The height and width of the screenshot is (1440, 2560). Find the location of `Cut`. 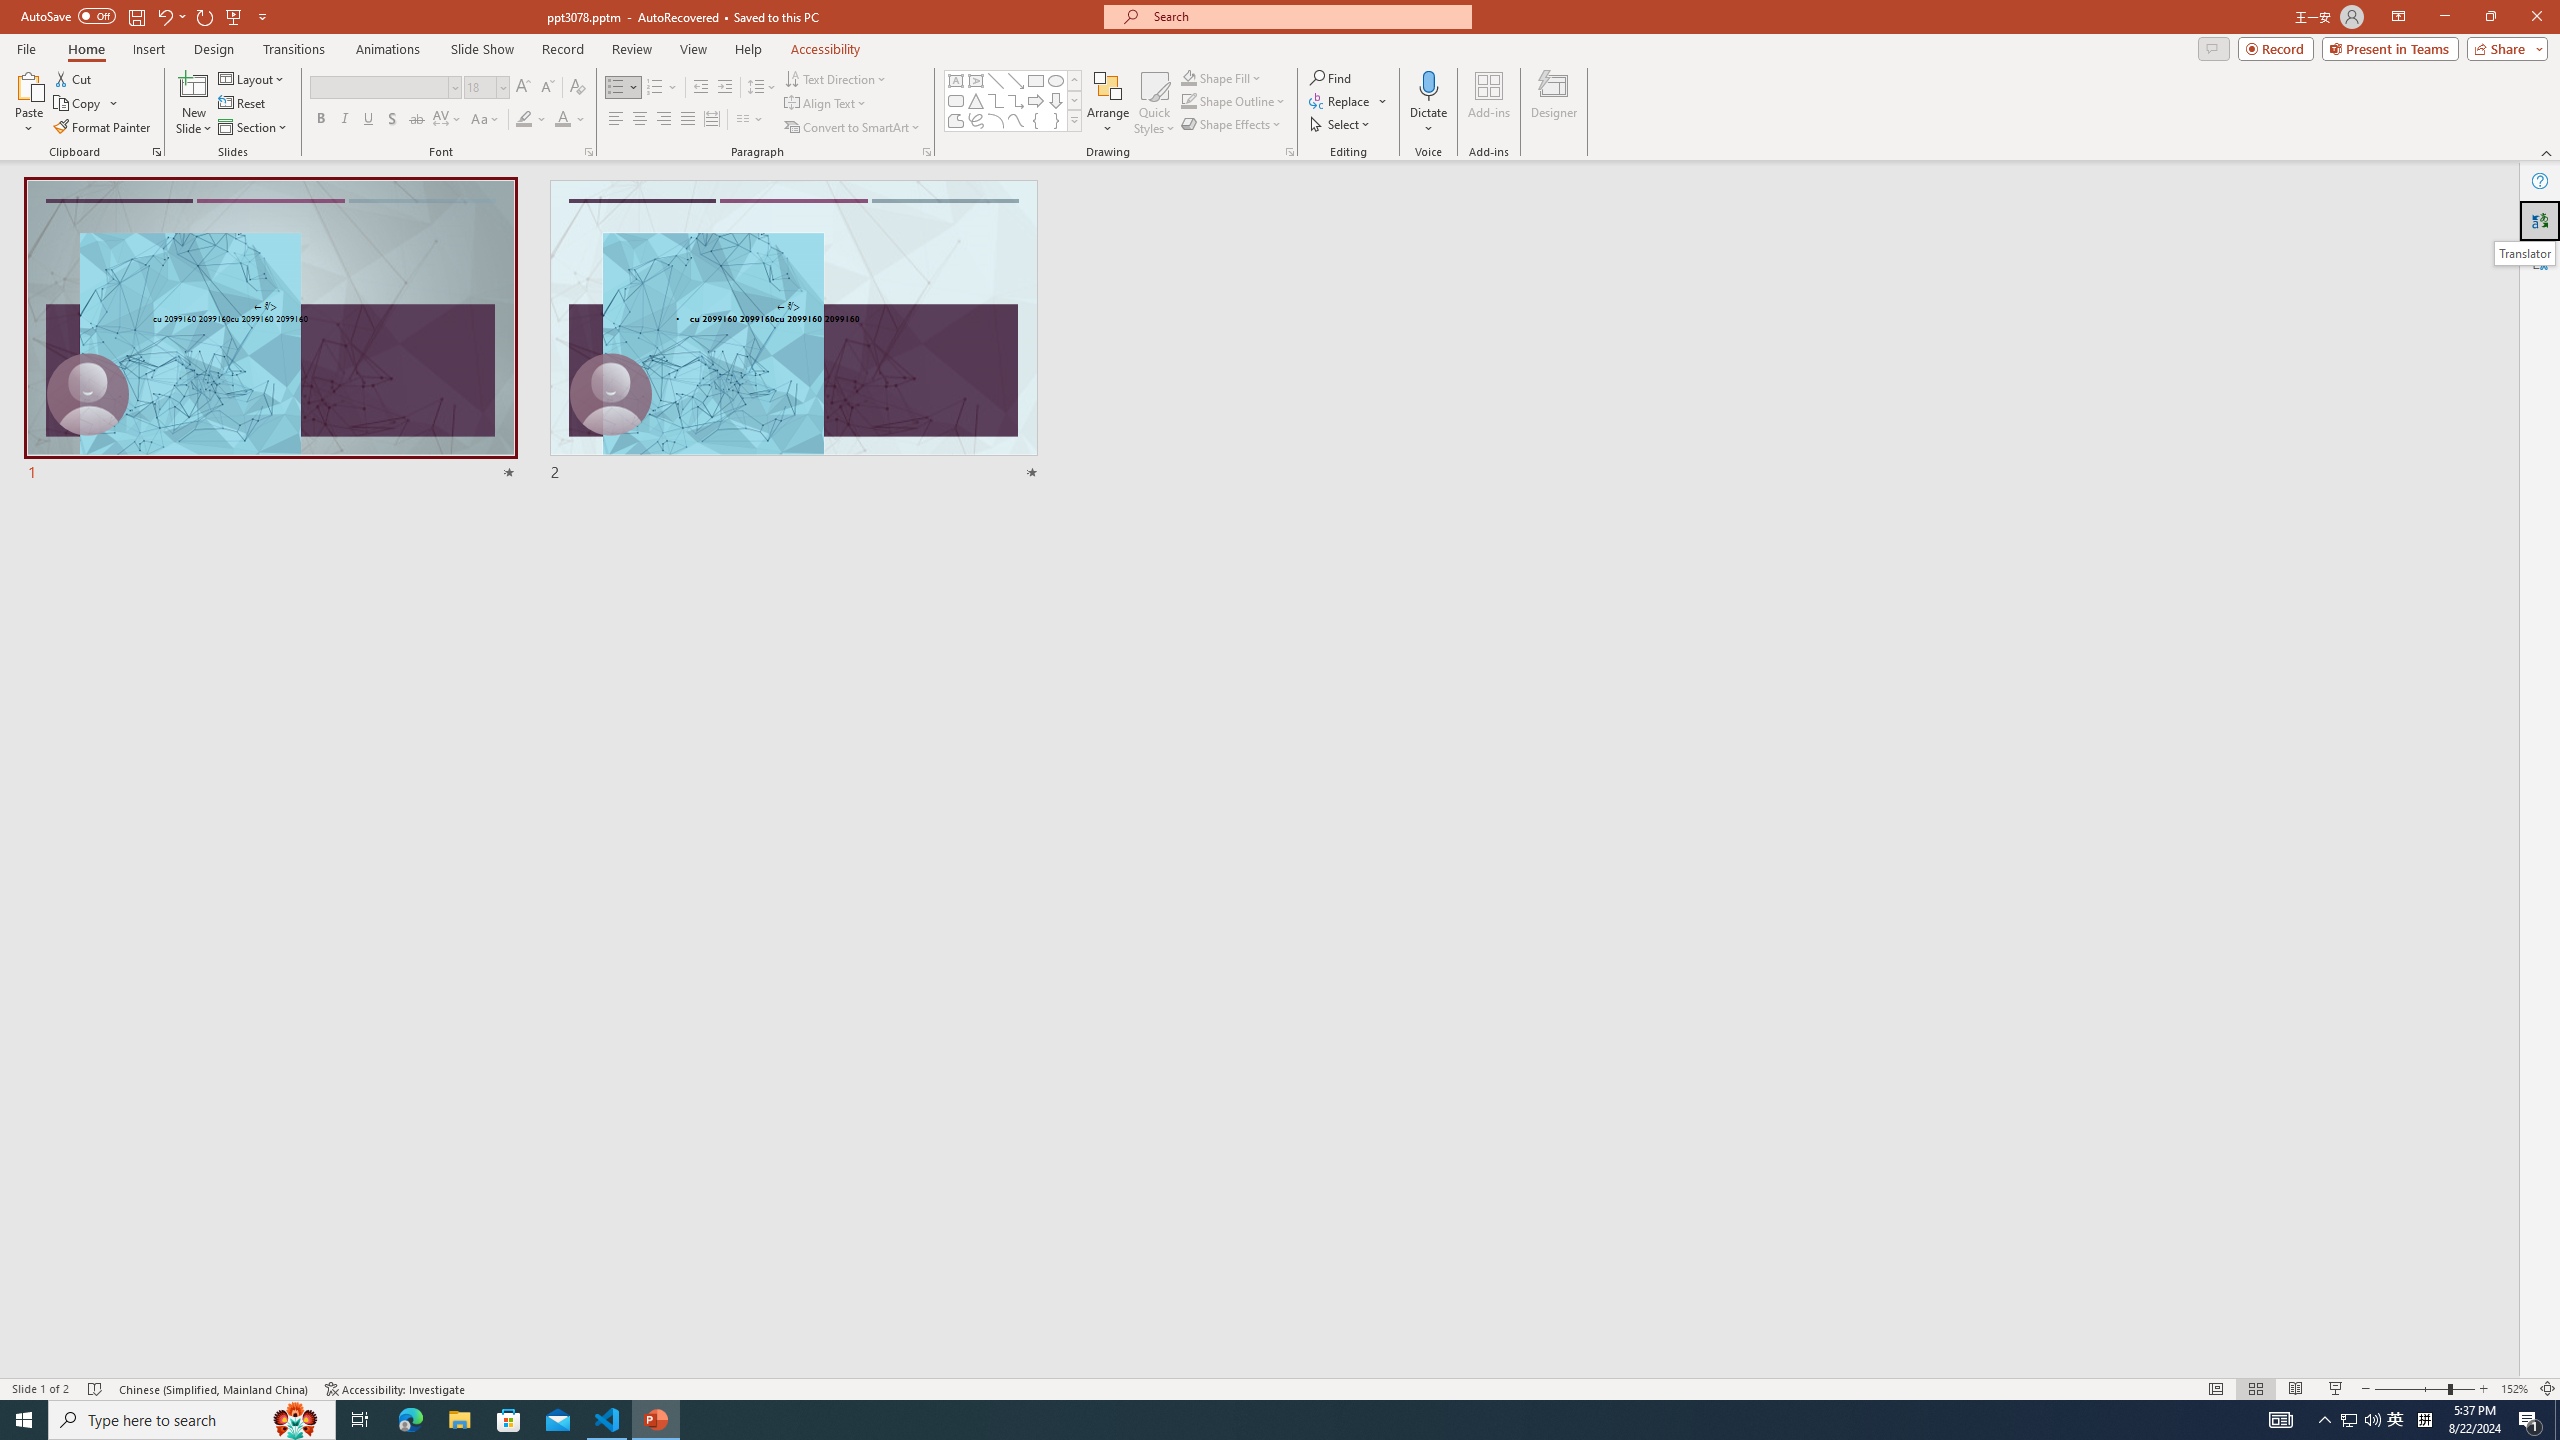

Cut is located at coordinates (74, 78).